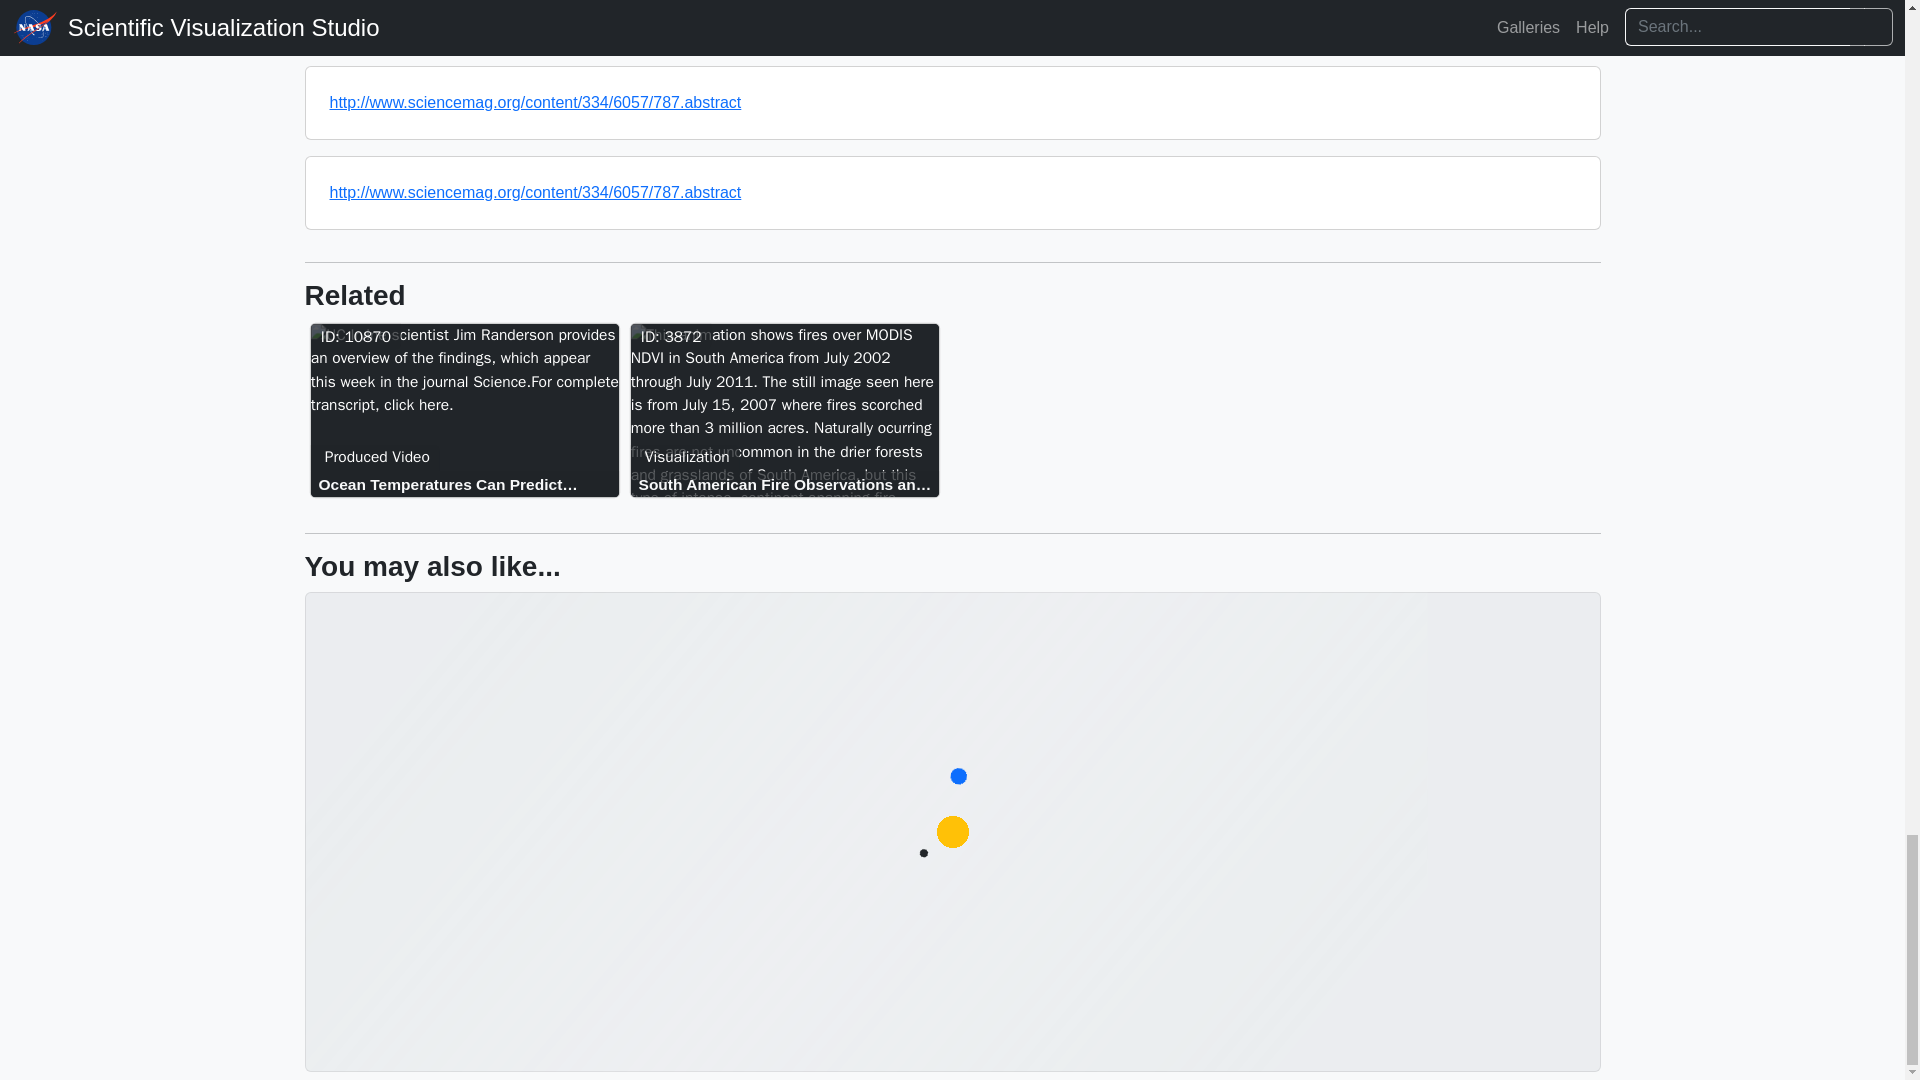 The image size is (1920, 1080). What do you see at coordinates (788, 414) in the screenshot?
I see `Go to this page` at bounding box center [788, 414].